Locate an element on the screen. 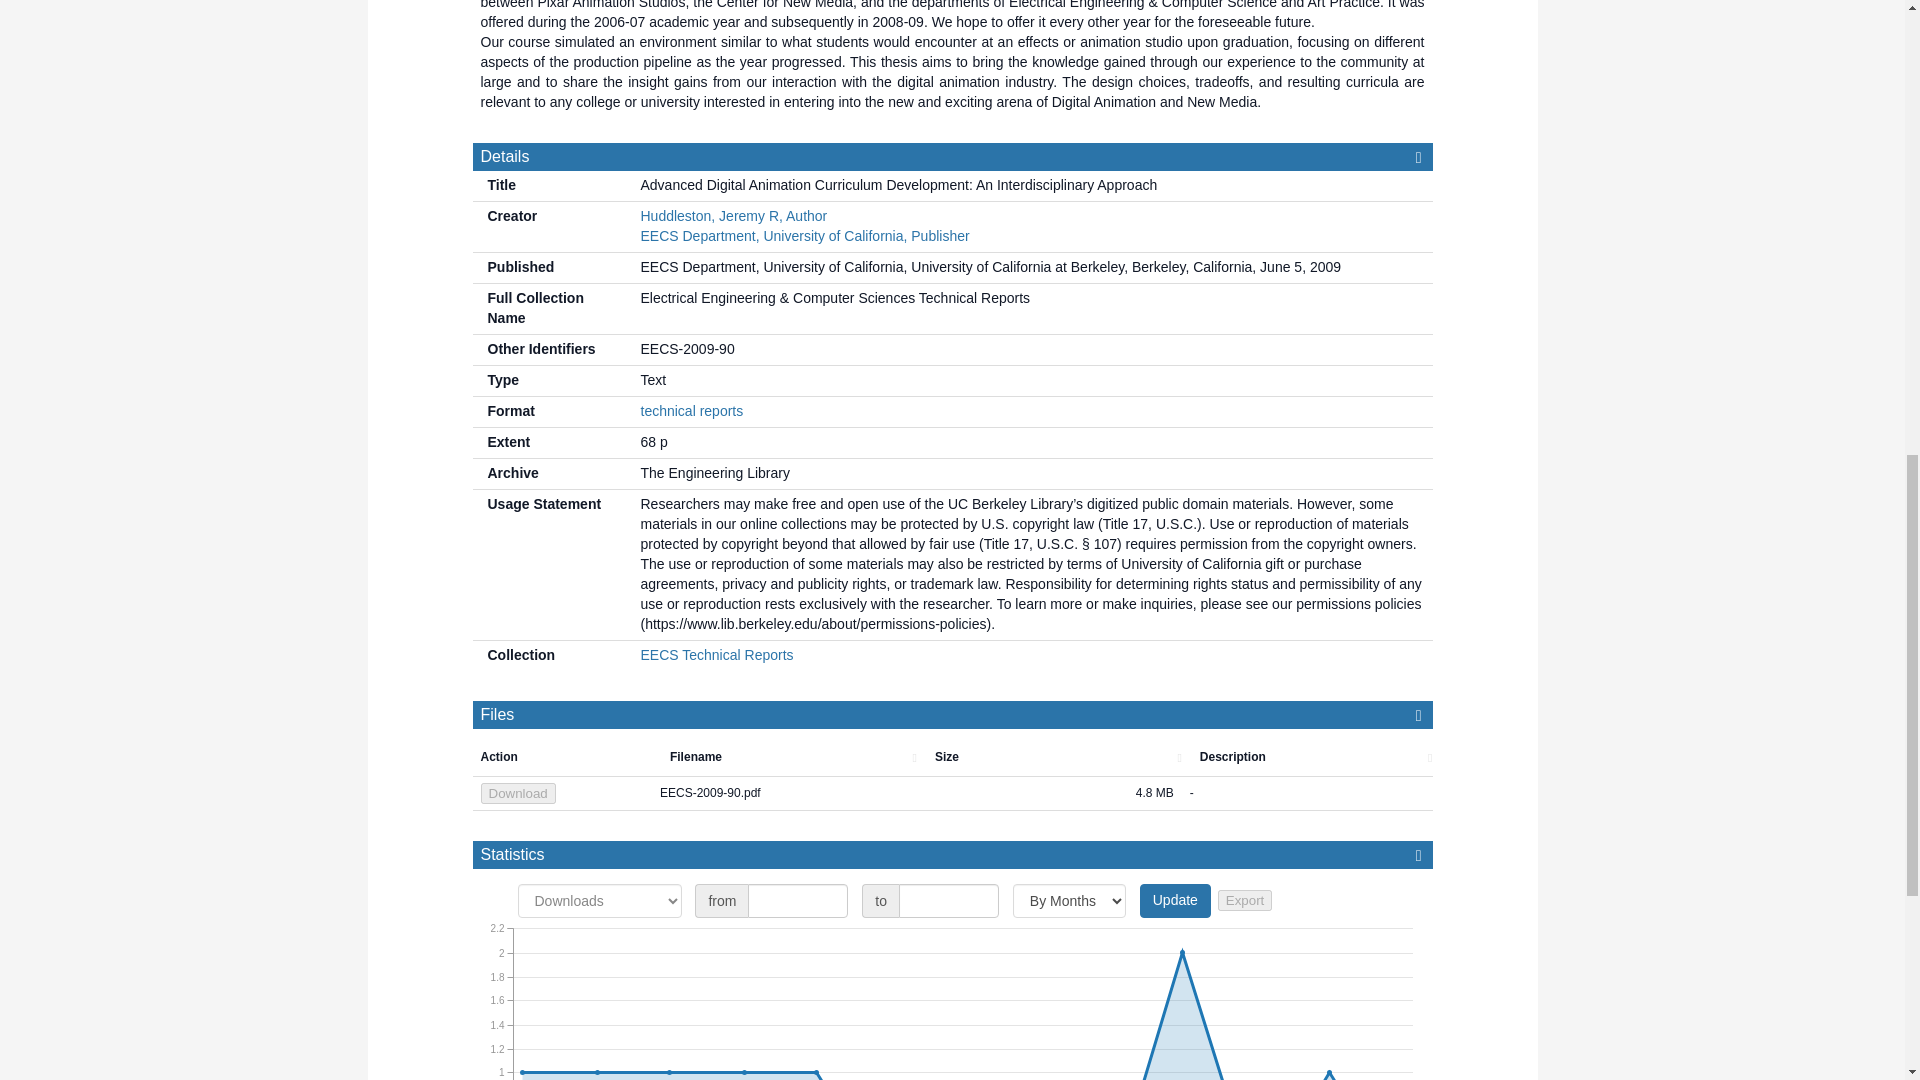 This screenshot has width=1920, height=1080. Update is located at coordinates (1176, 901).